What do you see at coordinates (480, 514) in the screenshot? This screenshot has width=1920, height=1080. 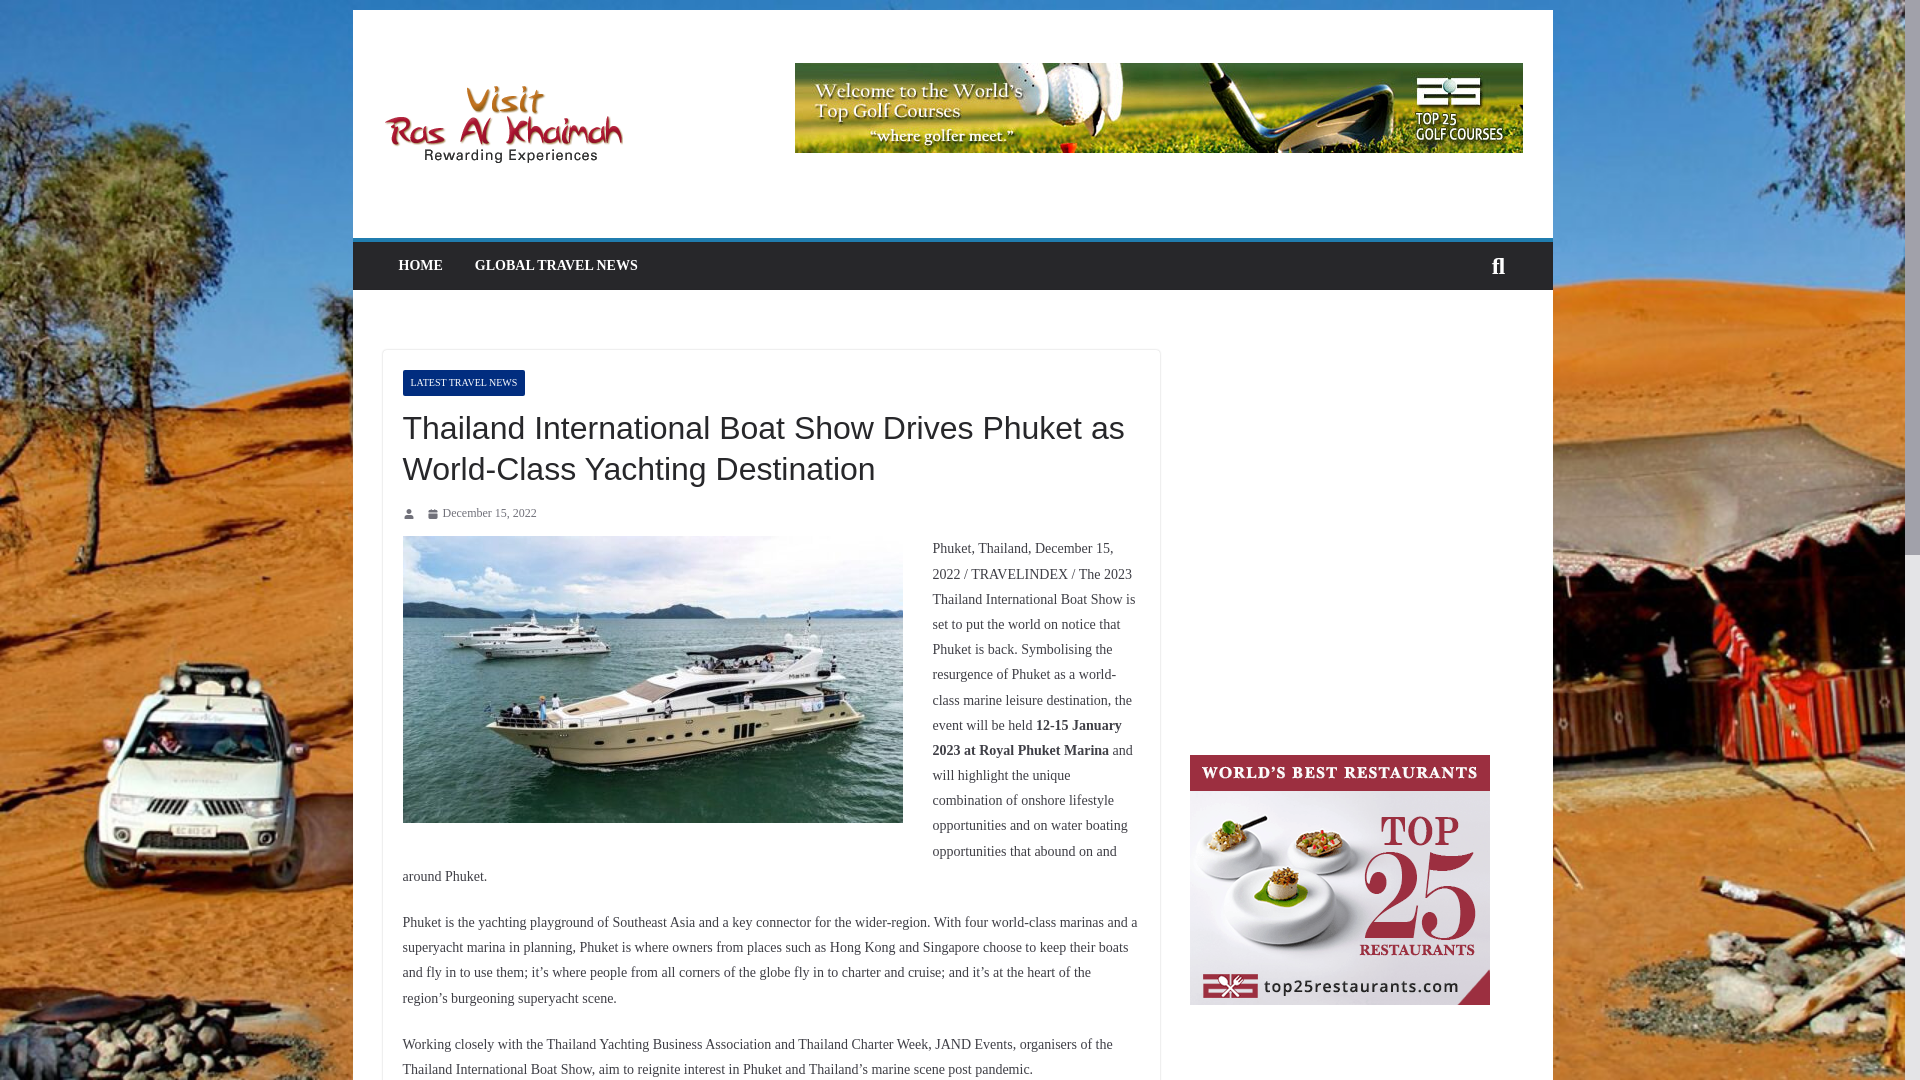 I see `December 15, 2022` at bounding box center [480, 514].